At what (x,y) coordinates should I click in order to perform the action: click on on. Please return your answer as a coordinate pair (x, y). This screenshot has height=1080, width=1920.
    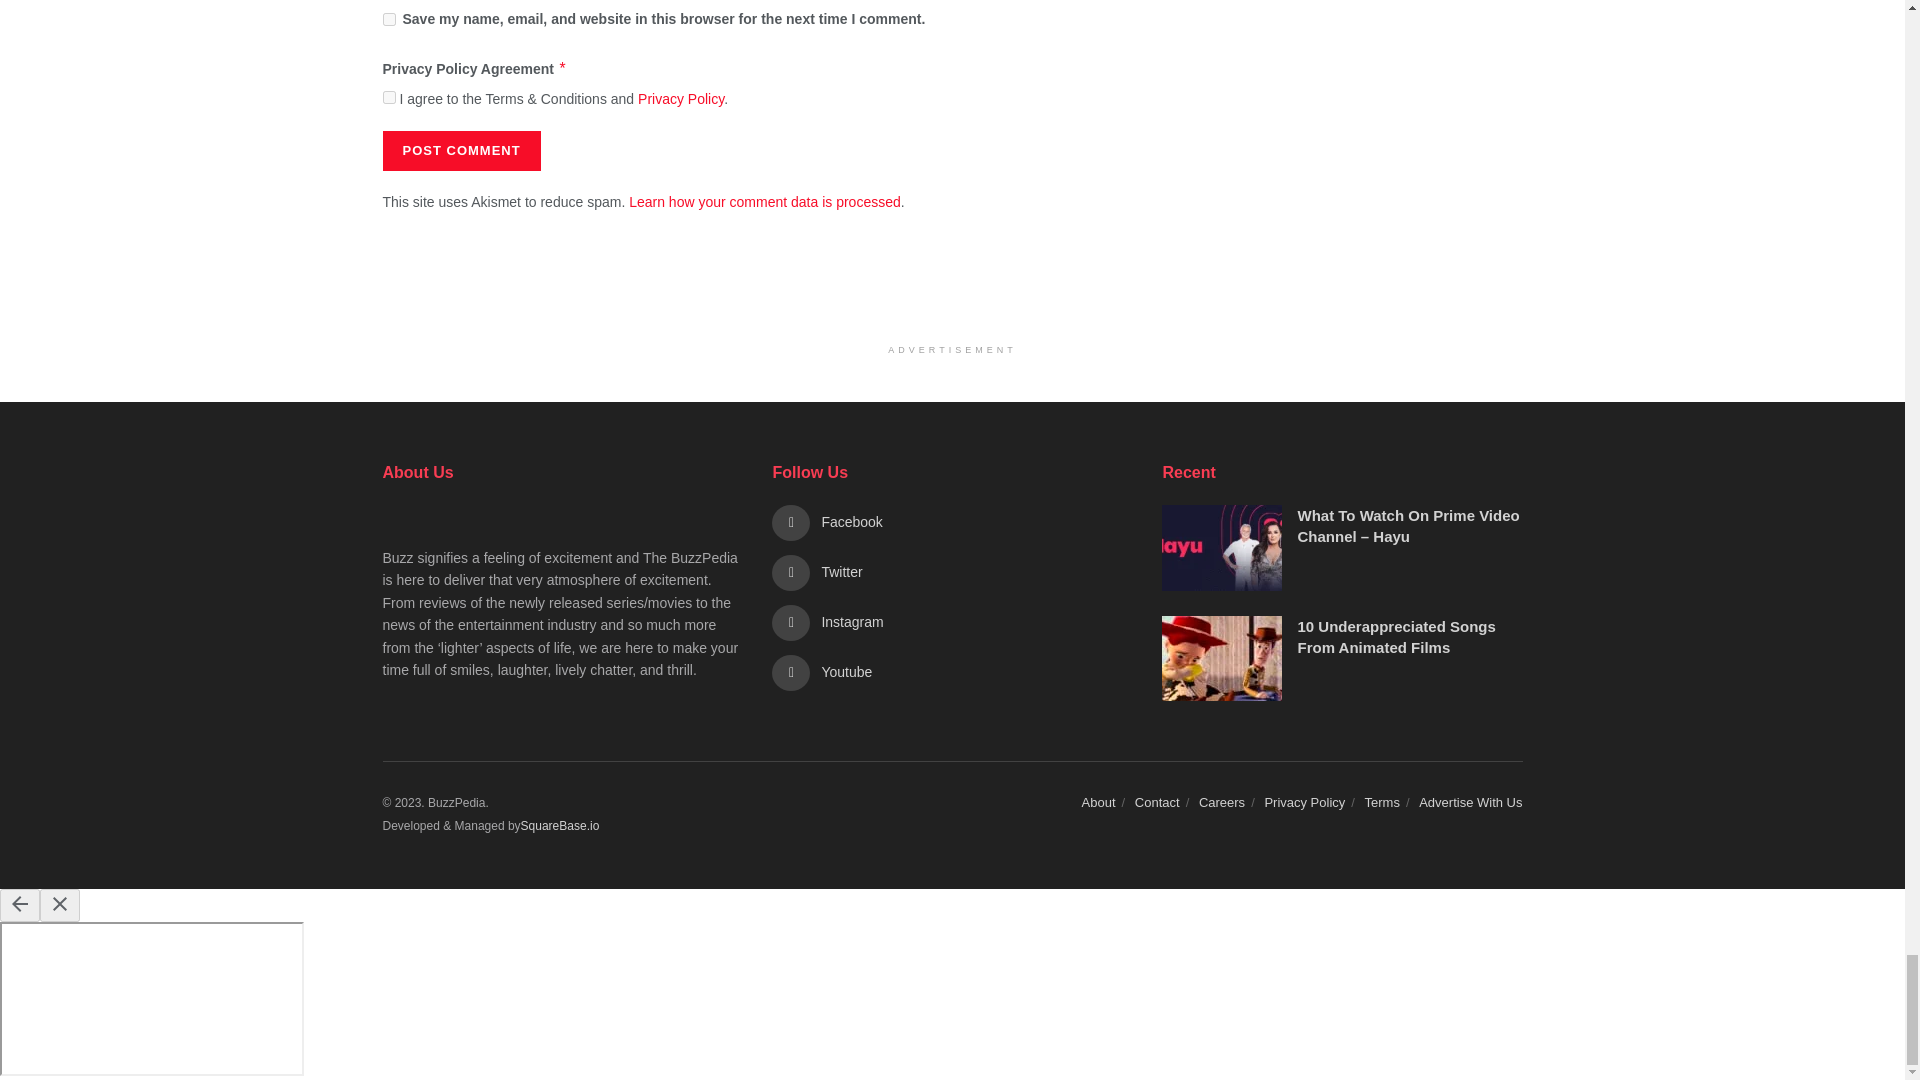
    Looking at the image, I should click on (388, 96).